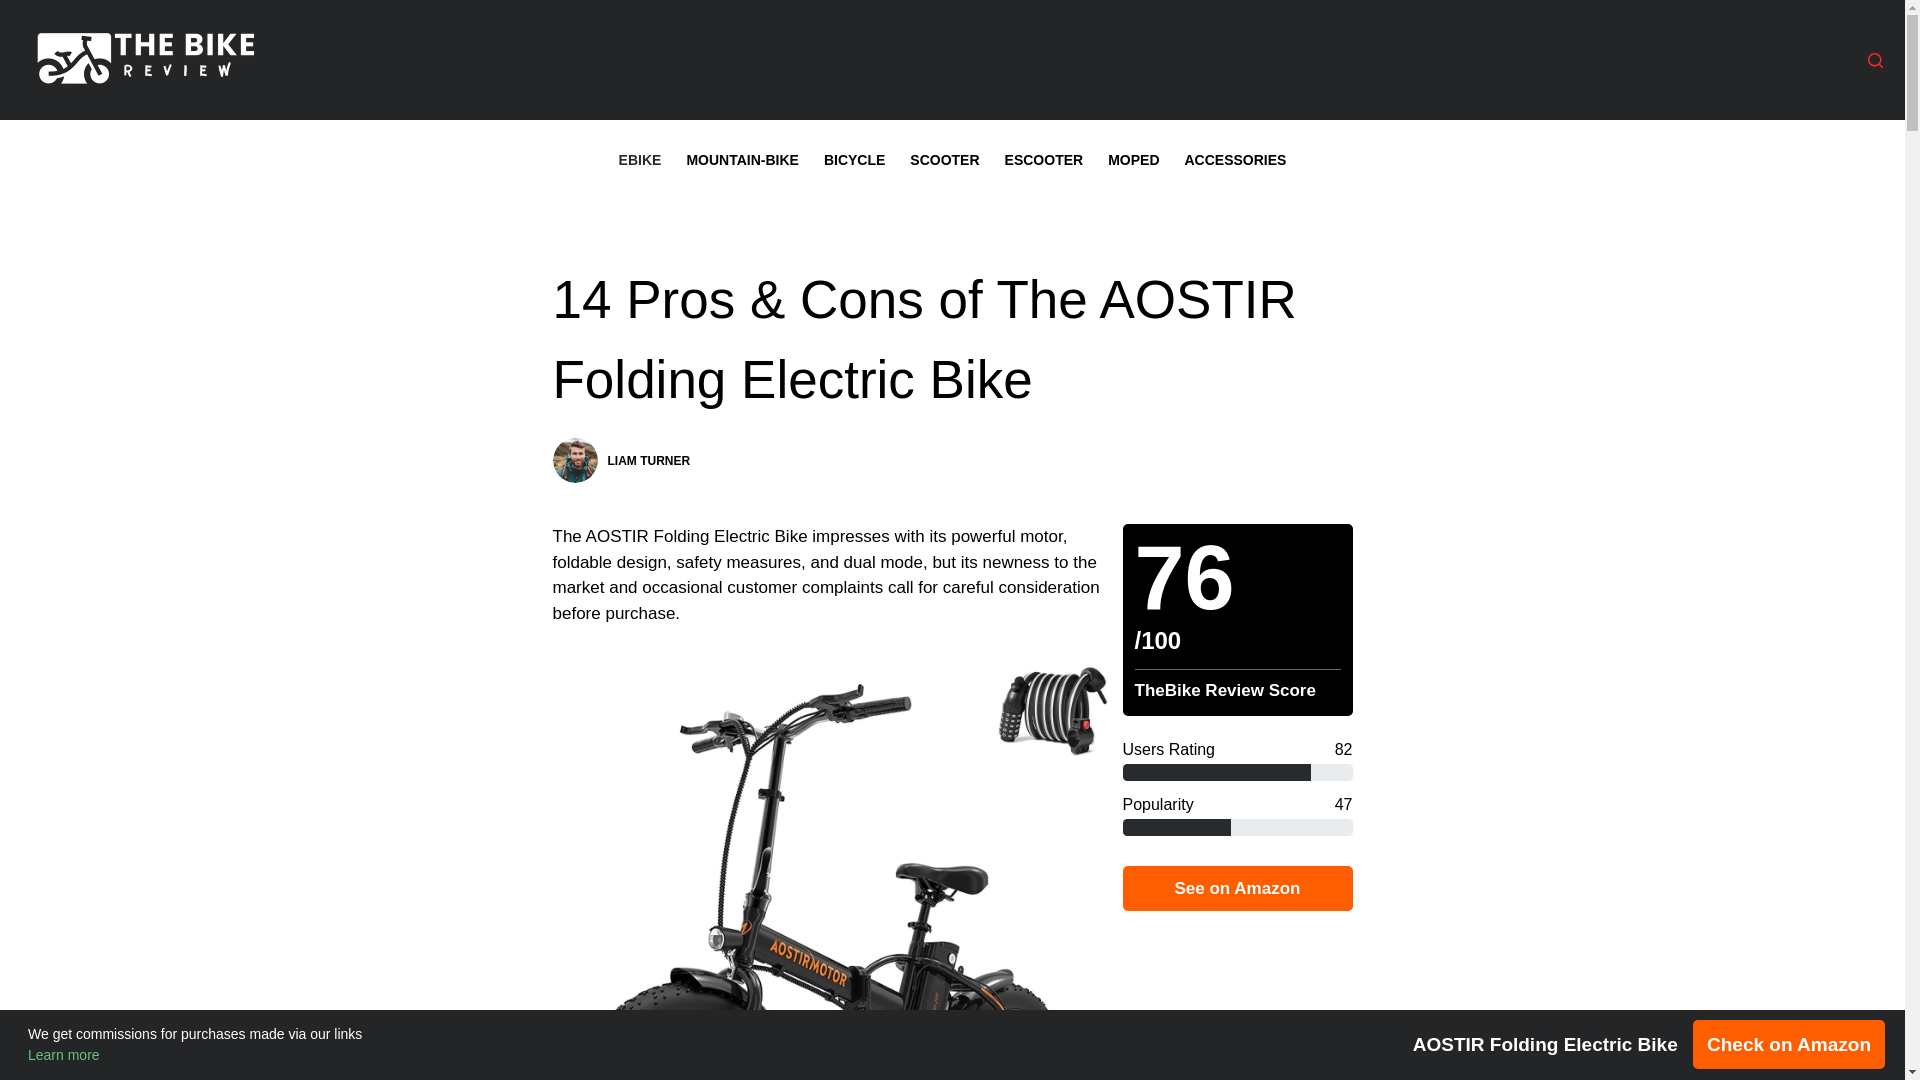 Image resolution: width=1920 pixels, height=1080 pixels. Describe the element at coordinates (742, 159) in the screenshot. I see `MOUNTAIN-BIKE` at that location.